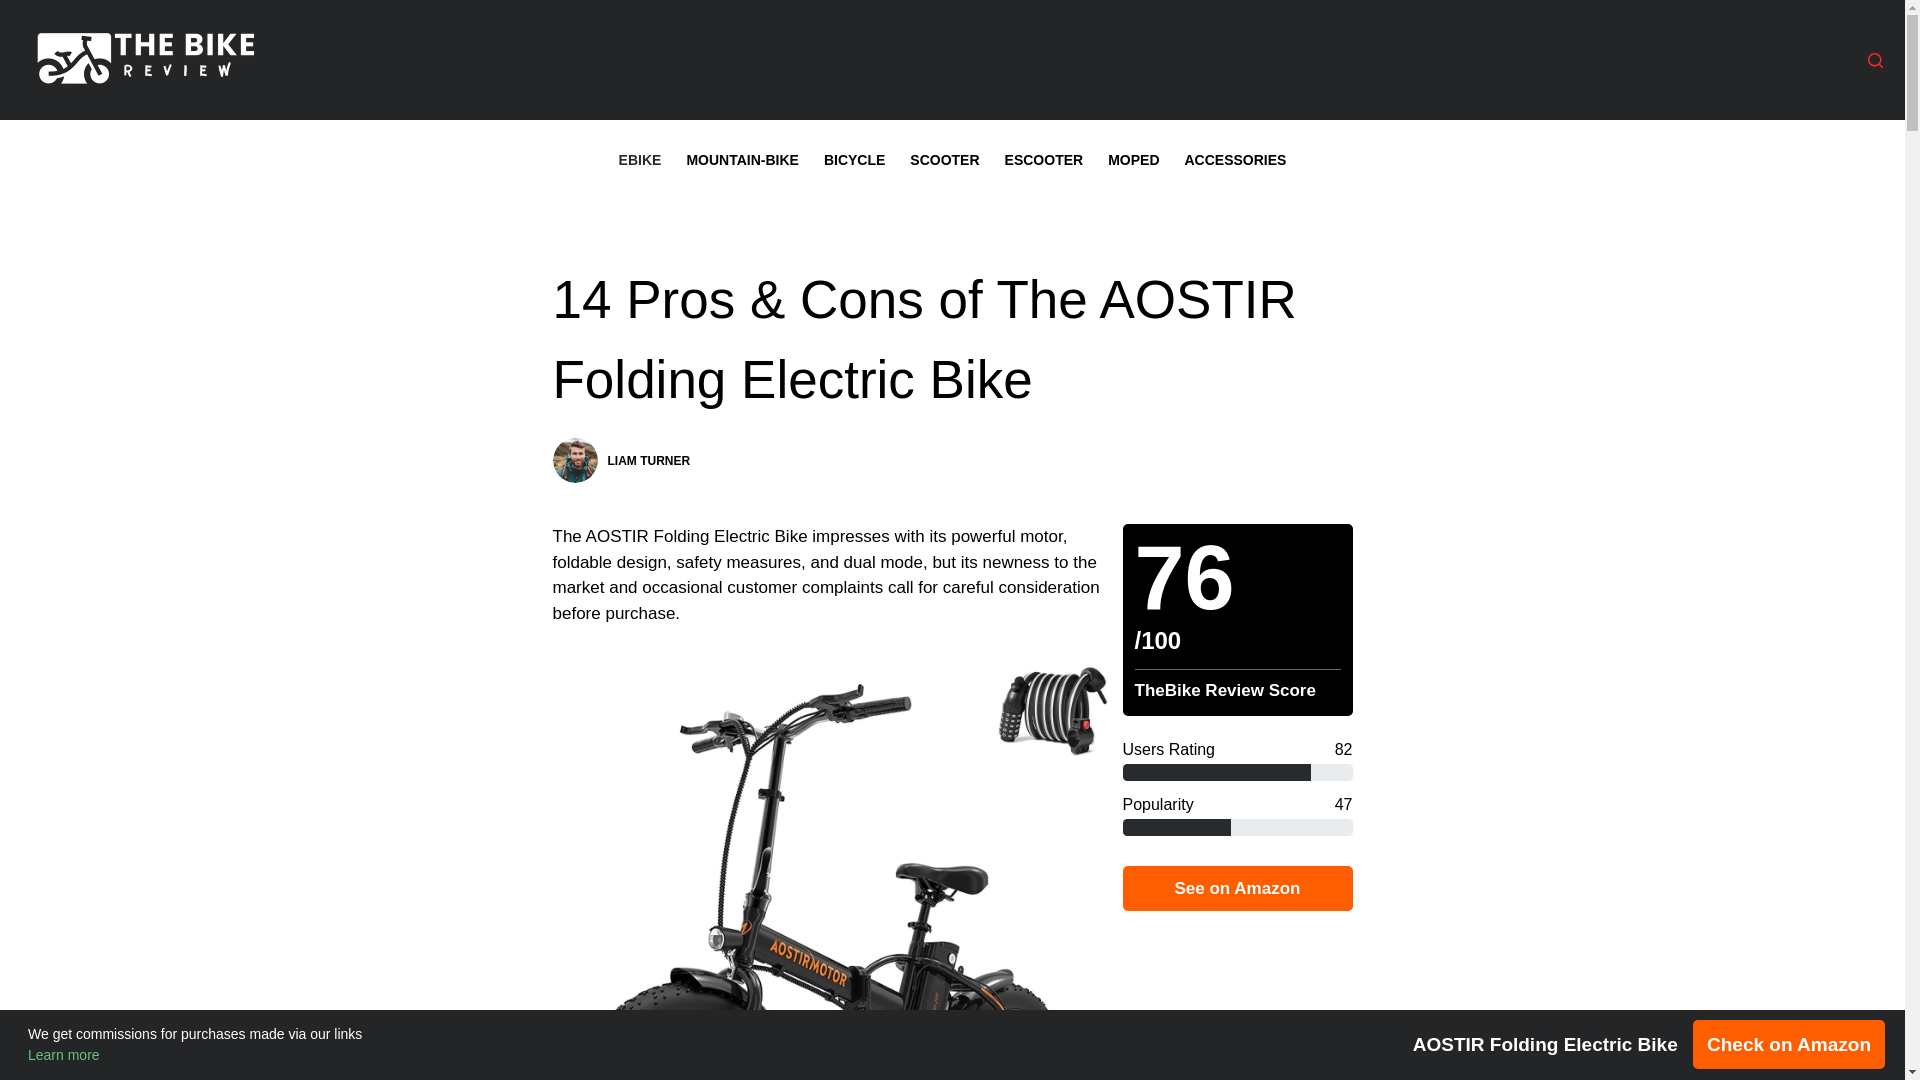 Image resolution: width=1920 pixels, height=1080 pixels. Describe the element at coordinates (742, 159) in the screenshot. I see `MOUNTAIN-BIKE` at that location.